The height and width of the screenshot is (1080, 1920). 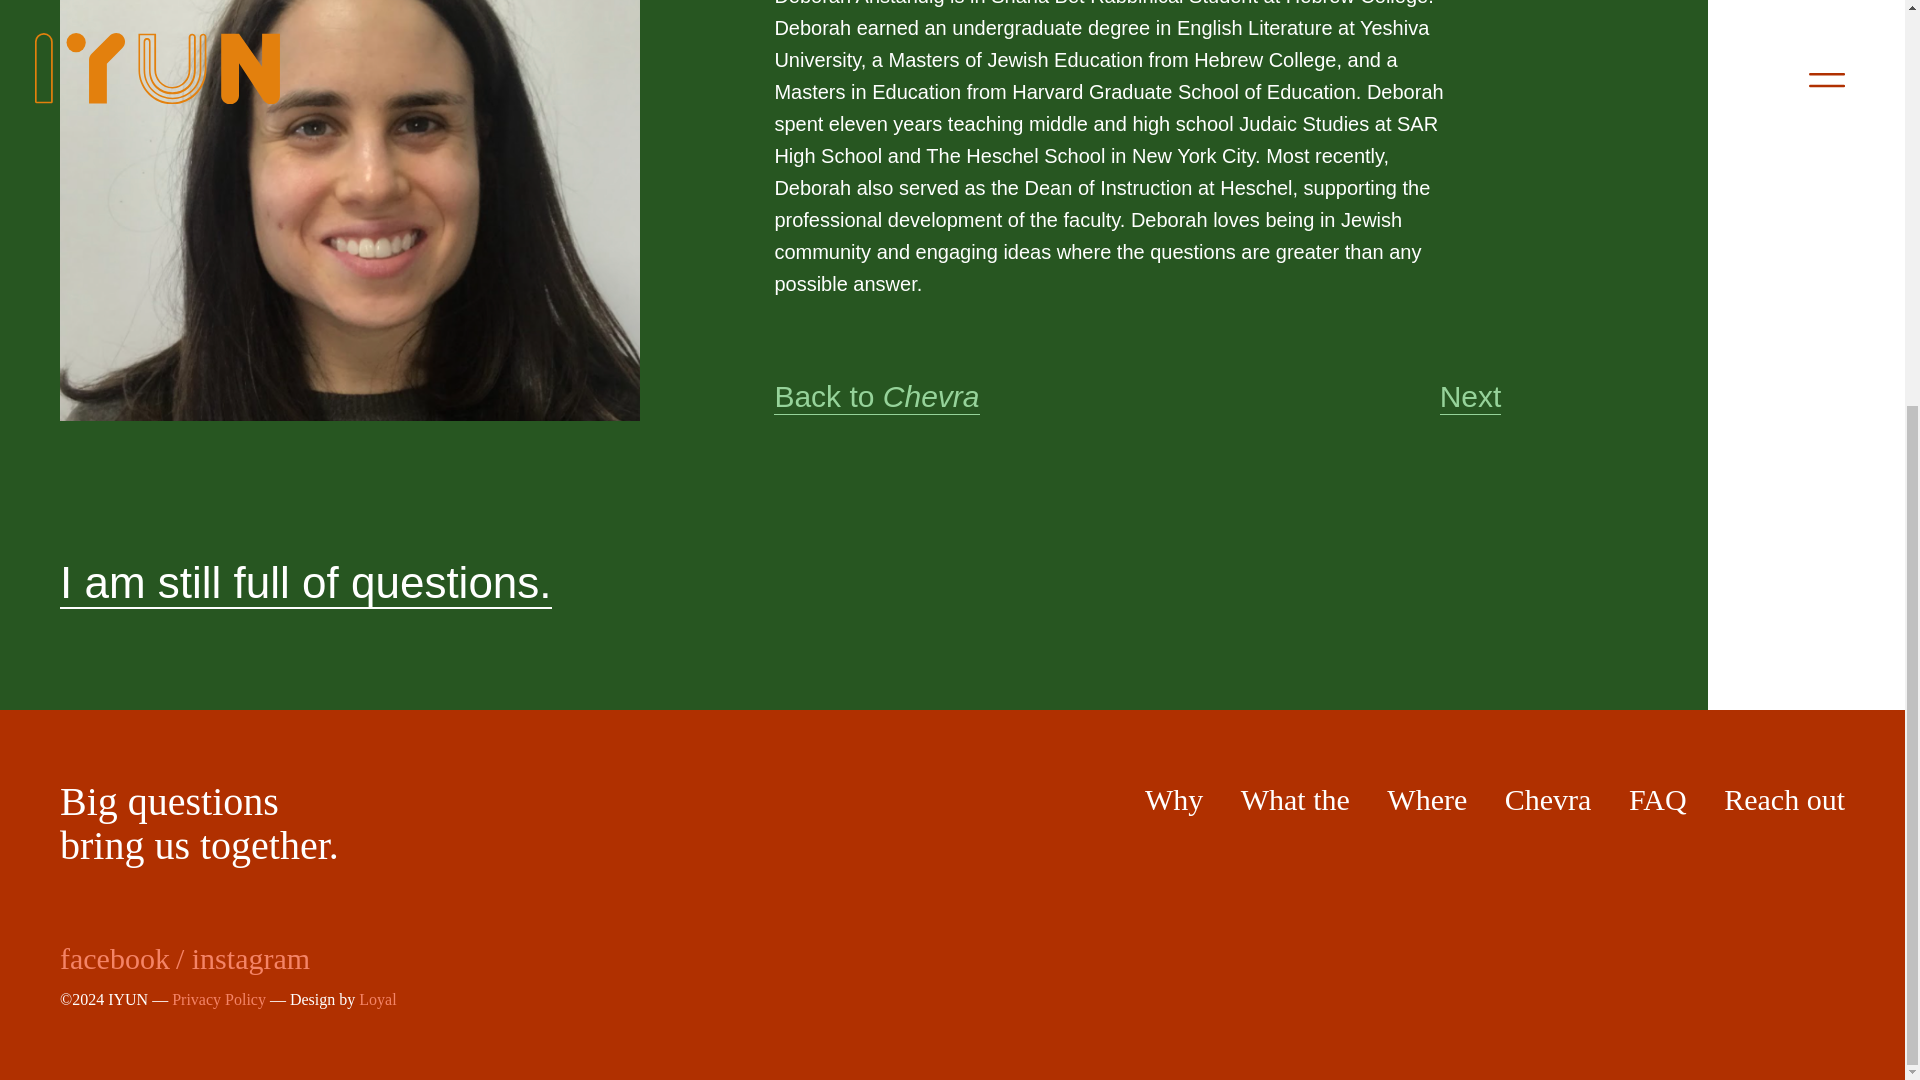 What do you see at coordinates (1548, 800) in the screenshot?
I see `Chevra` at bounding box center [1548, 800].